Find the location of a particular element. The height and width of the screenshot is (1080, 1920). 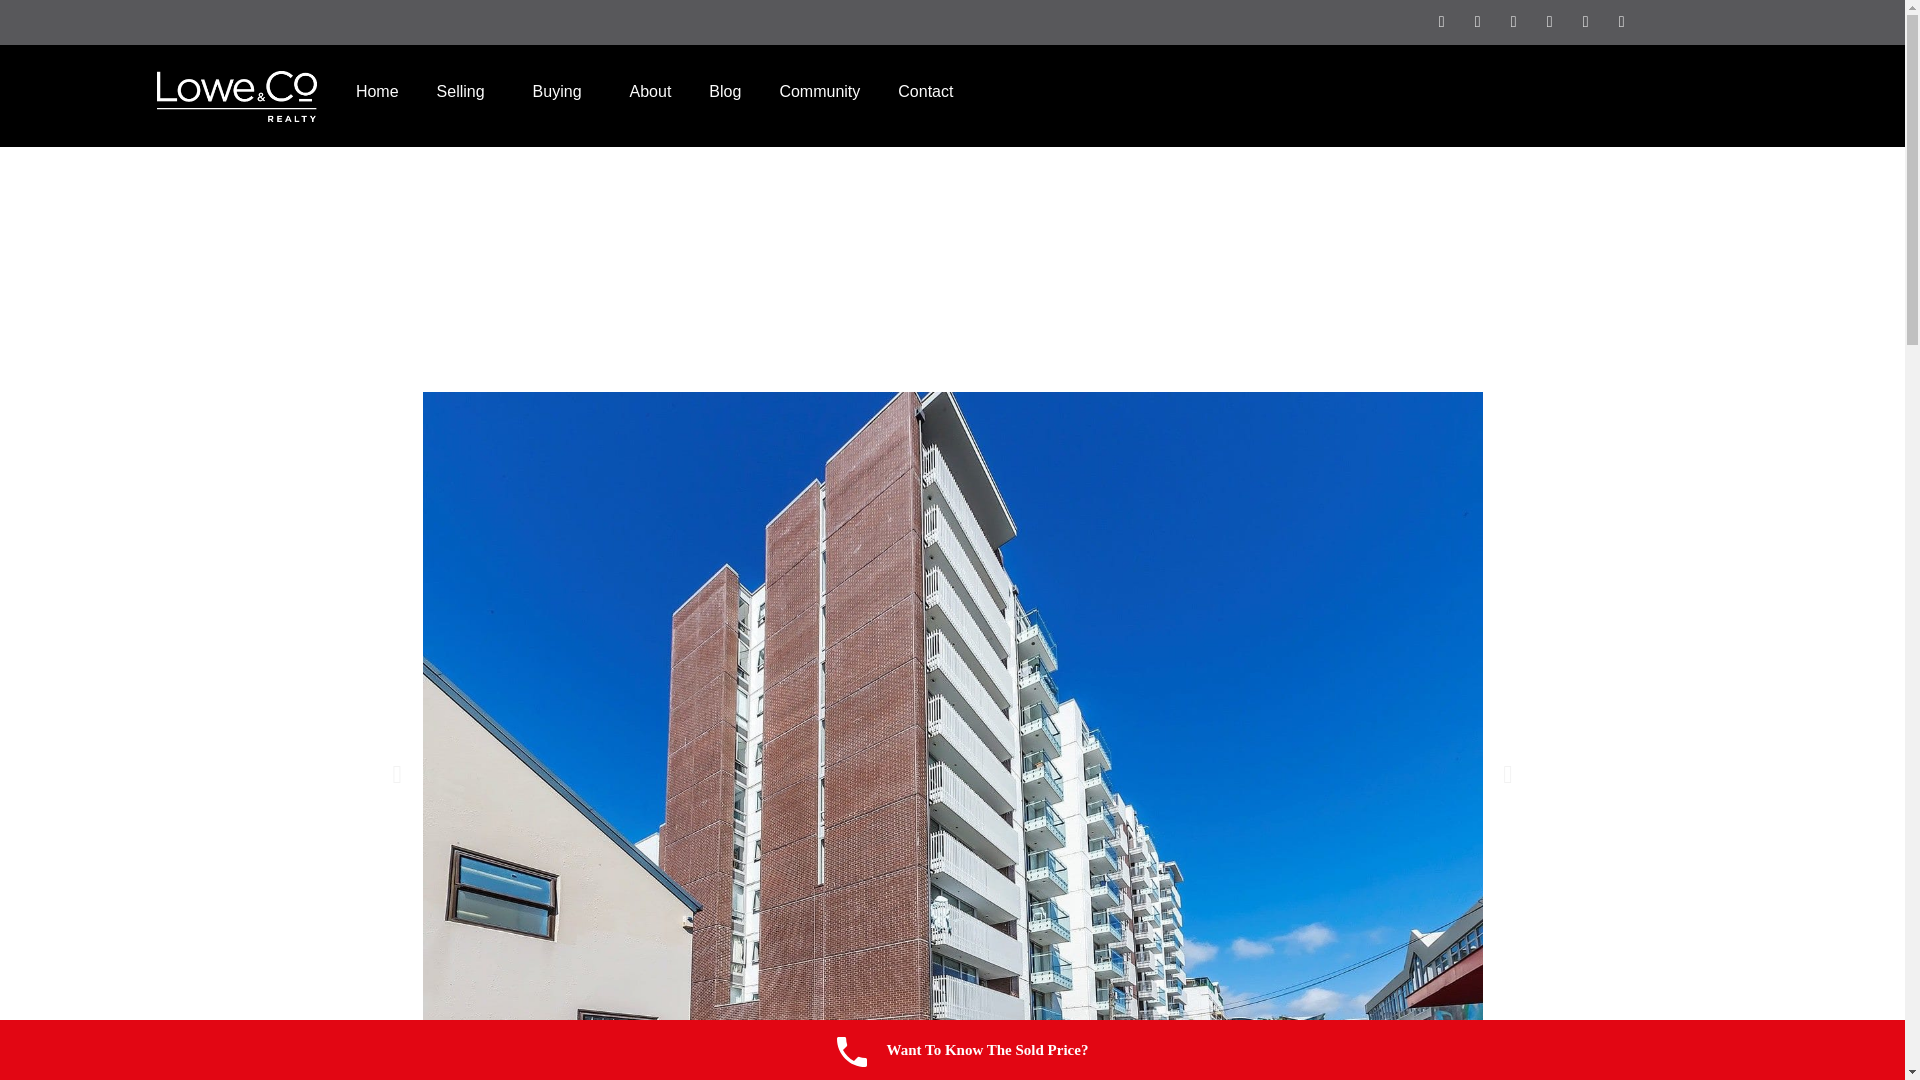

Blog is located at coordinates (724, 92).